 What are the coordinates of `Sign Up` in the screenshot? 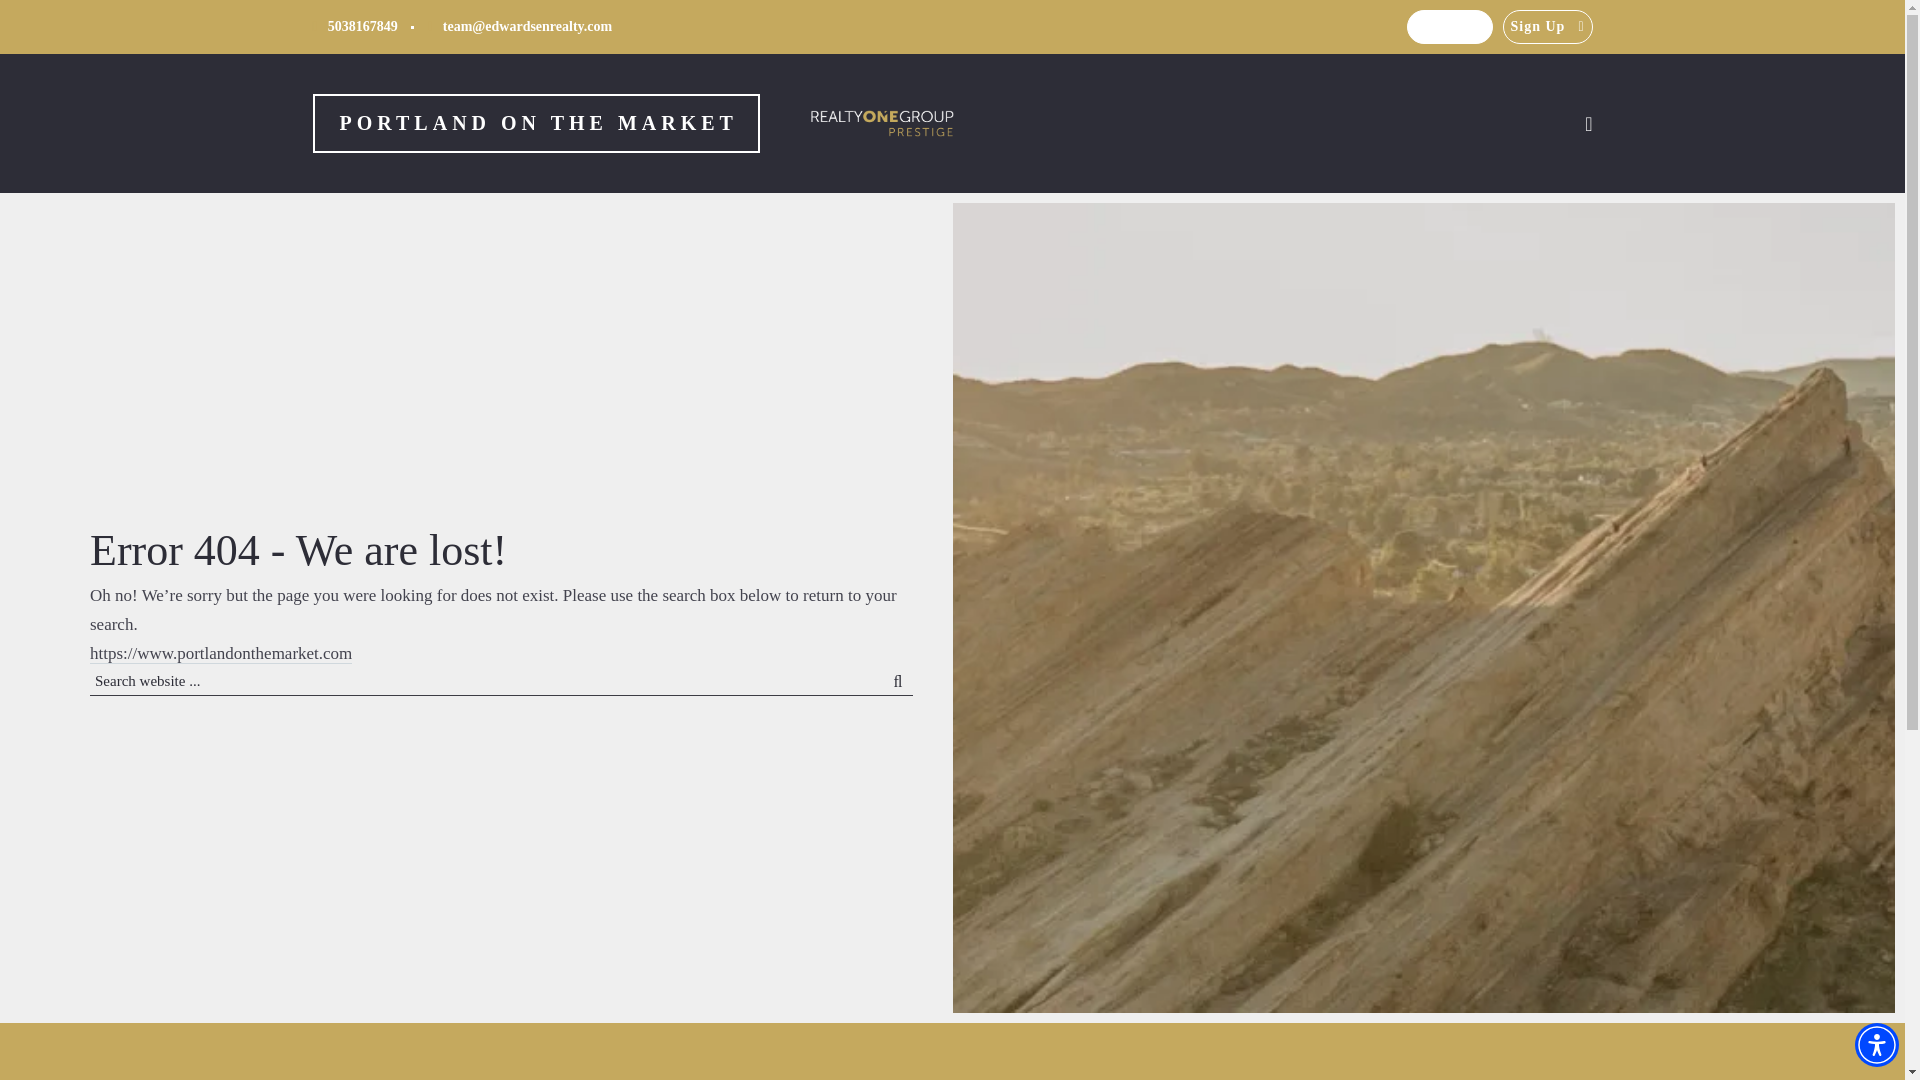 It's located at (1548, 26).